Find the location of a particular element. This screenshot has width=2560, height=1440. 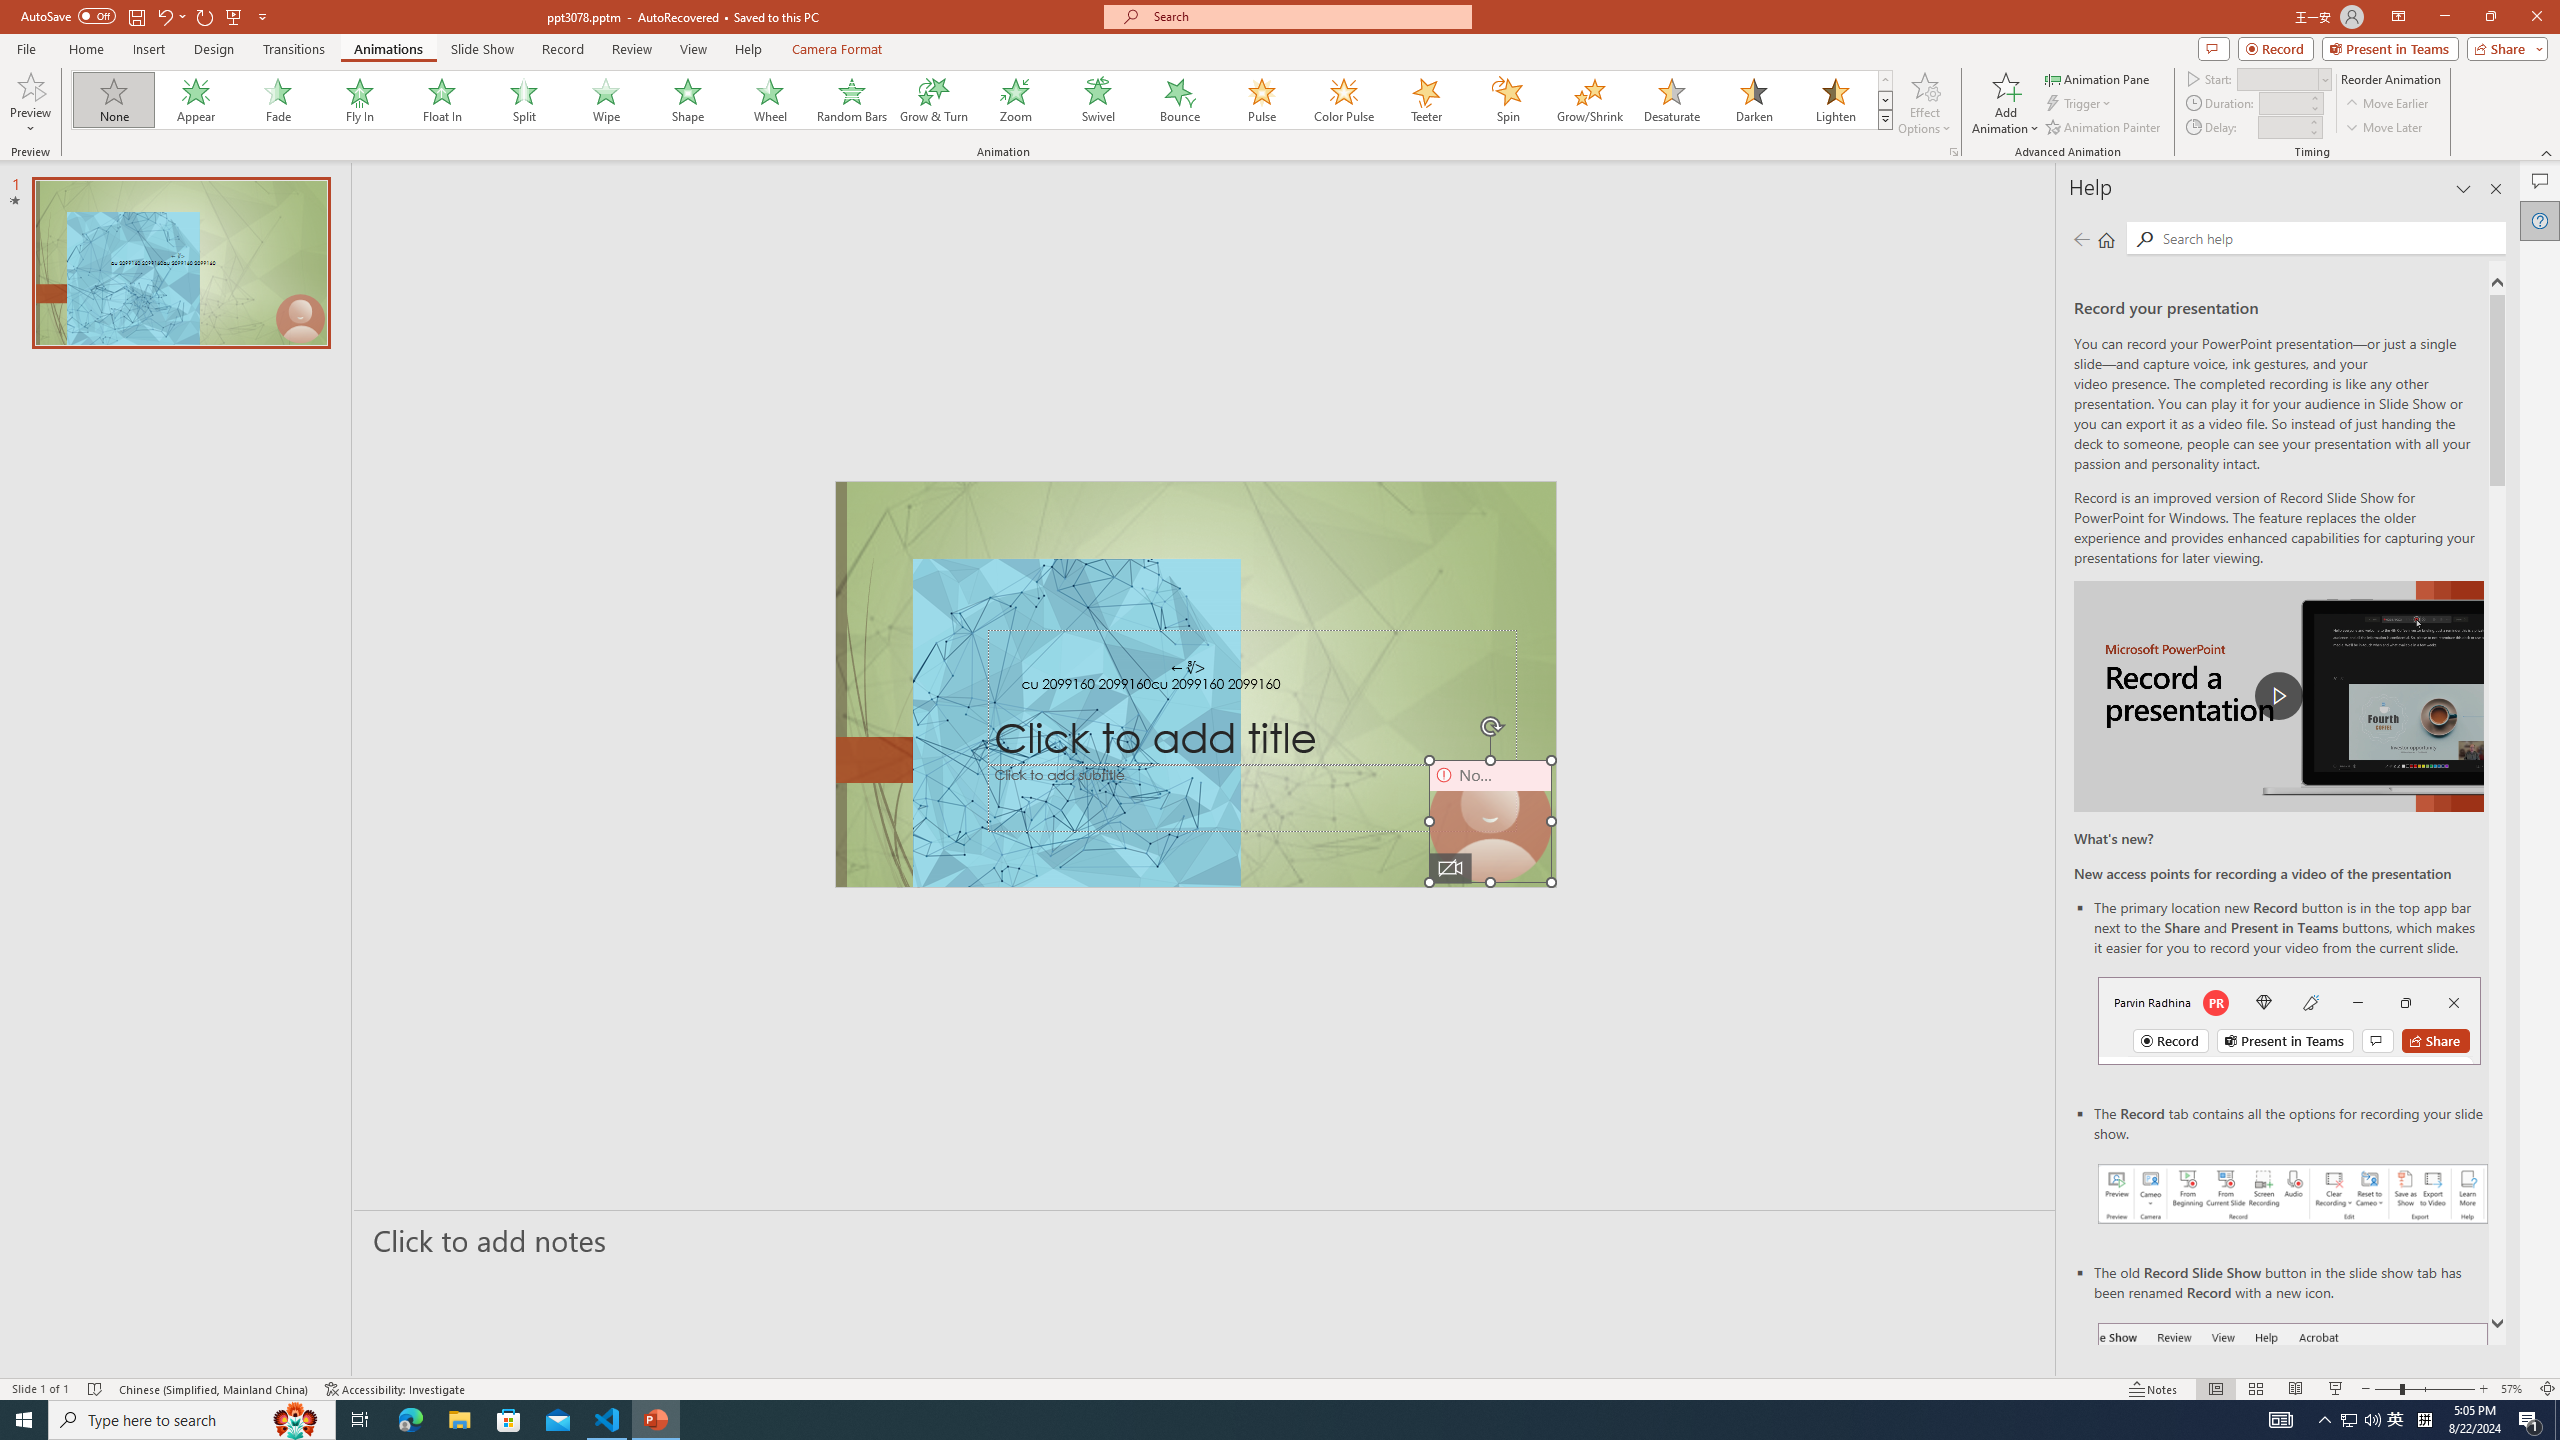

Wipe is located at coordinates (606, 100).